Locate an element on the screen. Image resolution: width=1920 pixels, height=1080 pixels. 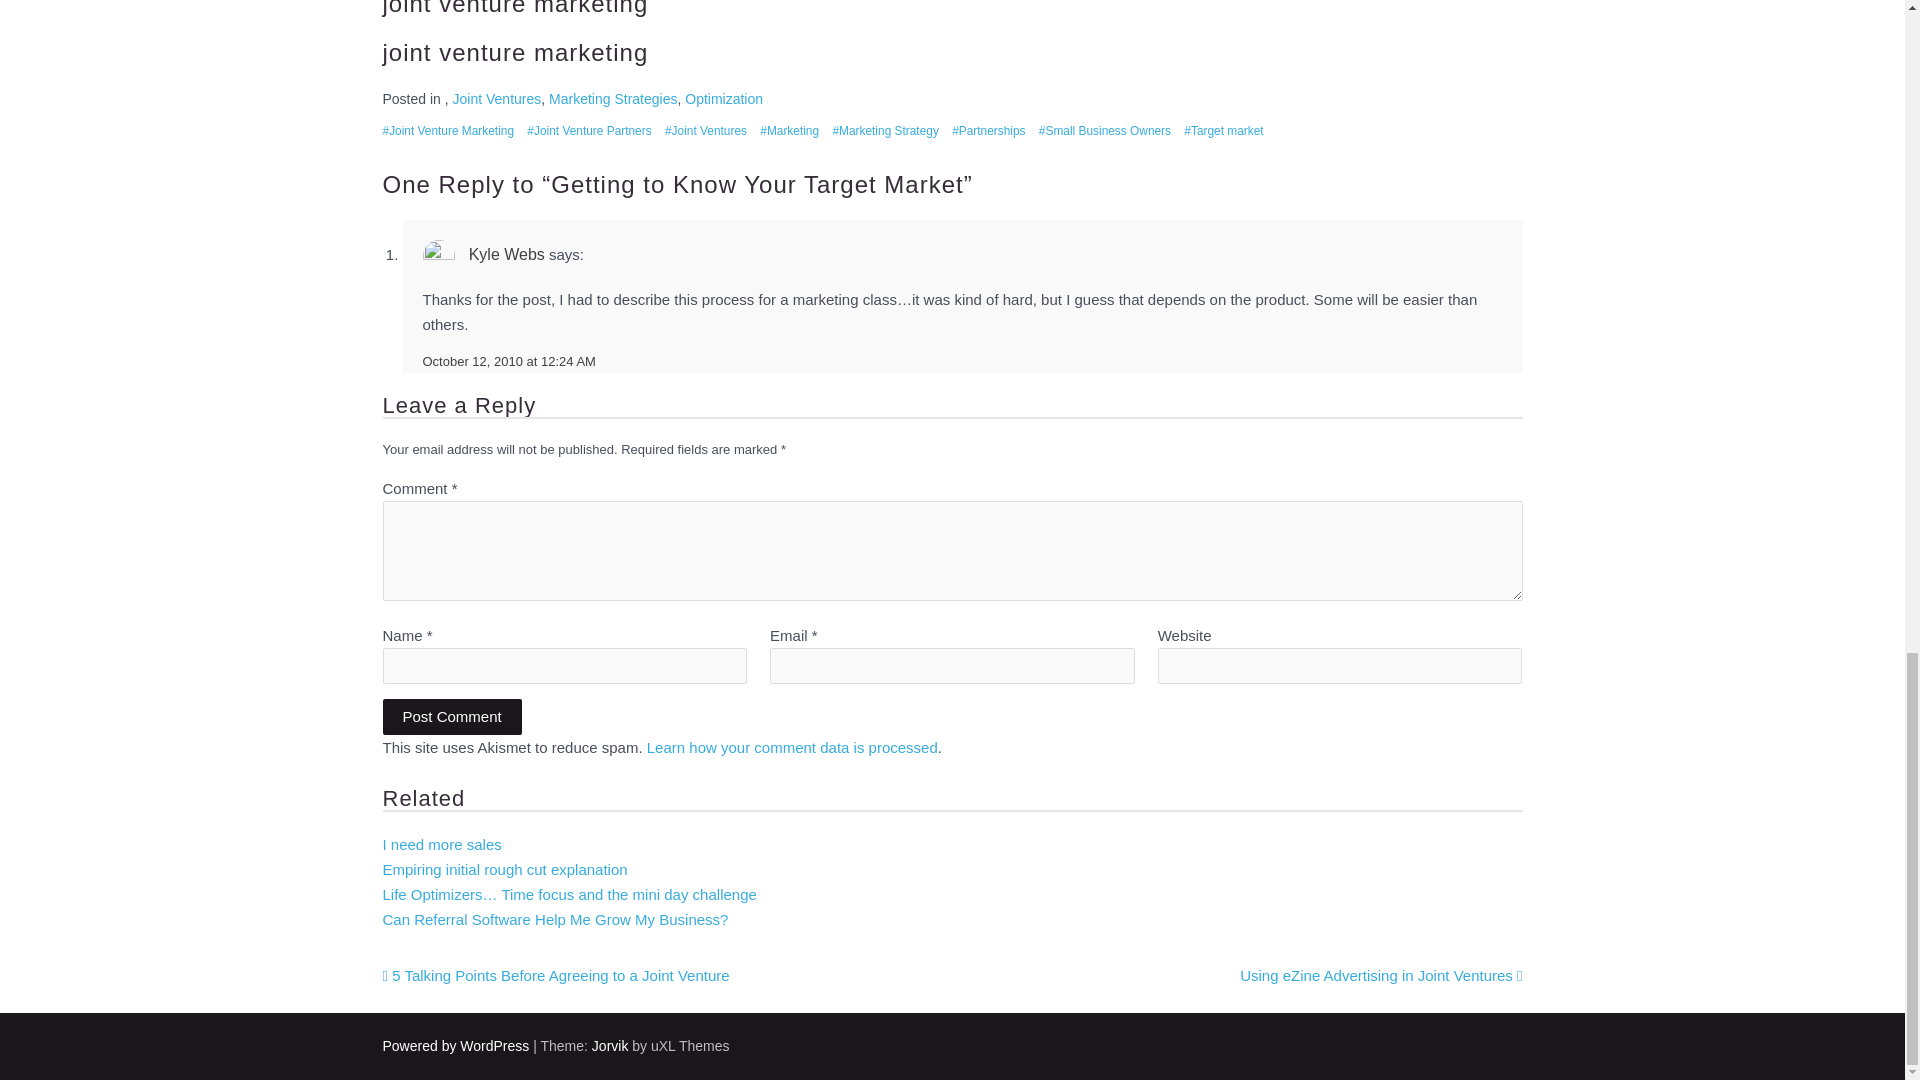
Powered by WordPress is located at coordinates (456, 1046).